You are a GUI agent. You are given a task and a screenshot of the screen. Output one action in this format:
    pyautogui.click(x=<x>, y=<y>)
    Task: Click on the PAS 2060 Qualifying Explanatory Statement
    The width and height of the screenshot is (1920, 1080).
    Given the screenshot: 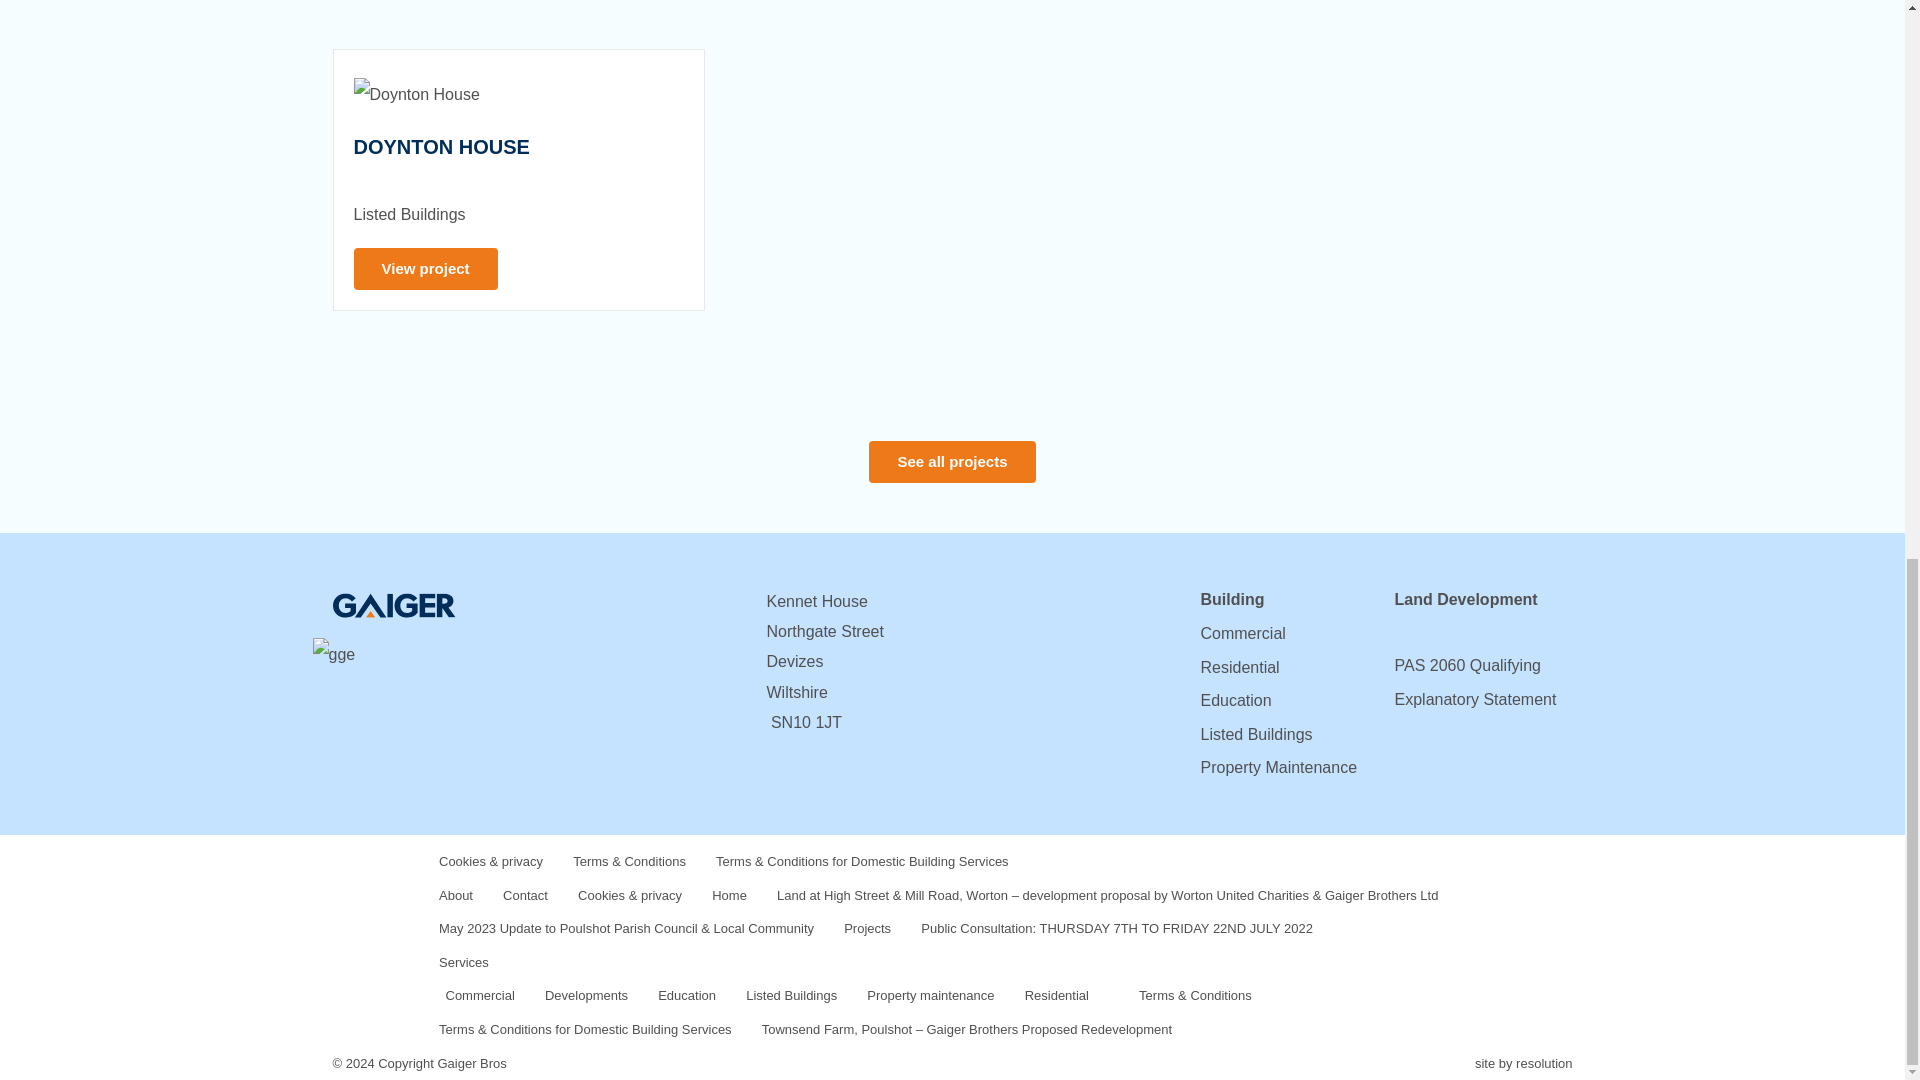 What is the action you would take?
    pyautogui.click(x=1474, y=682)
    